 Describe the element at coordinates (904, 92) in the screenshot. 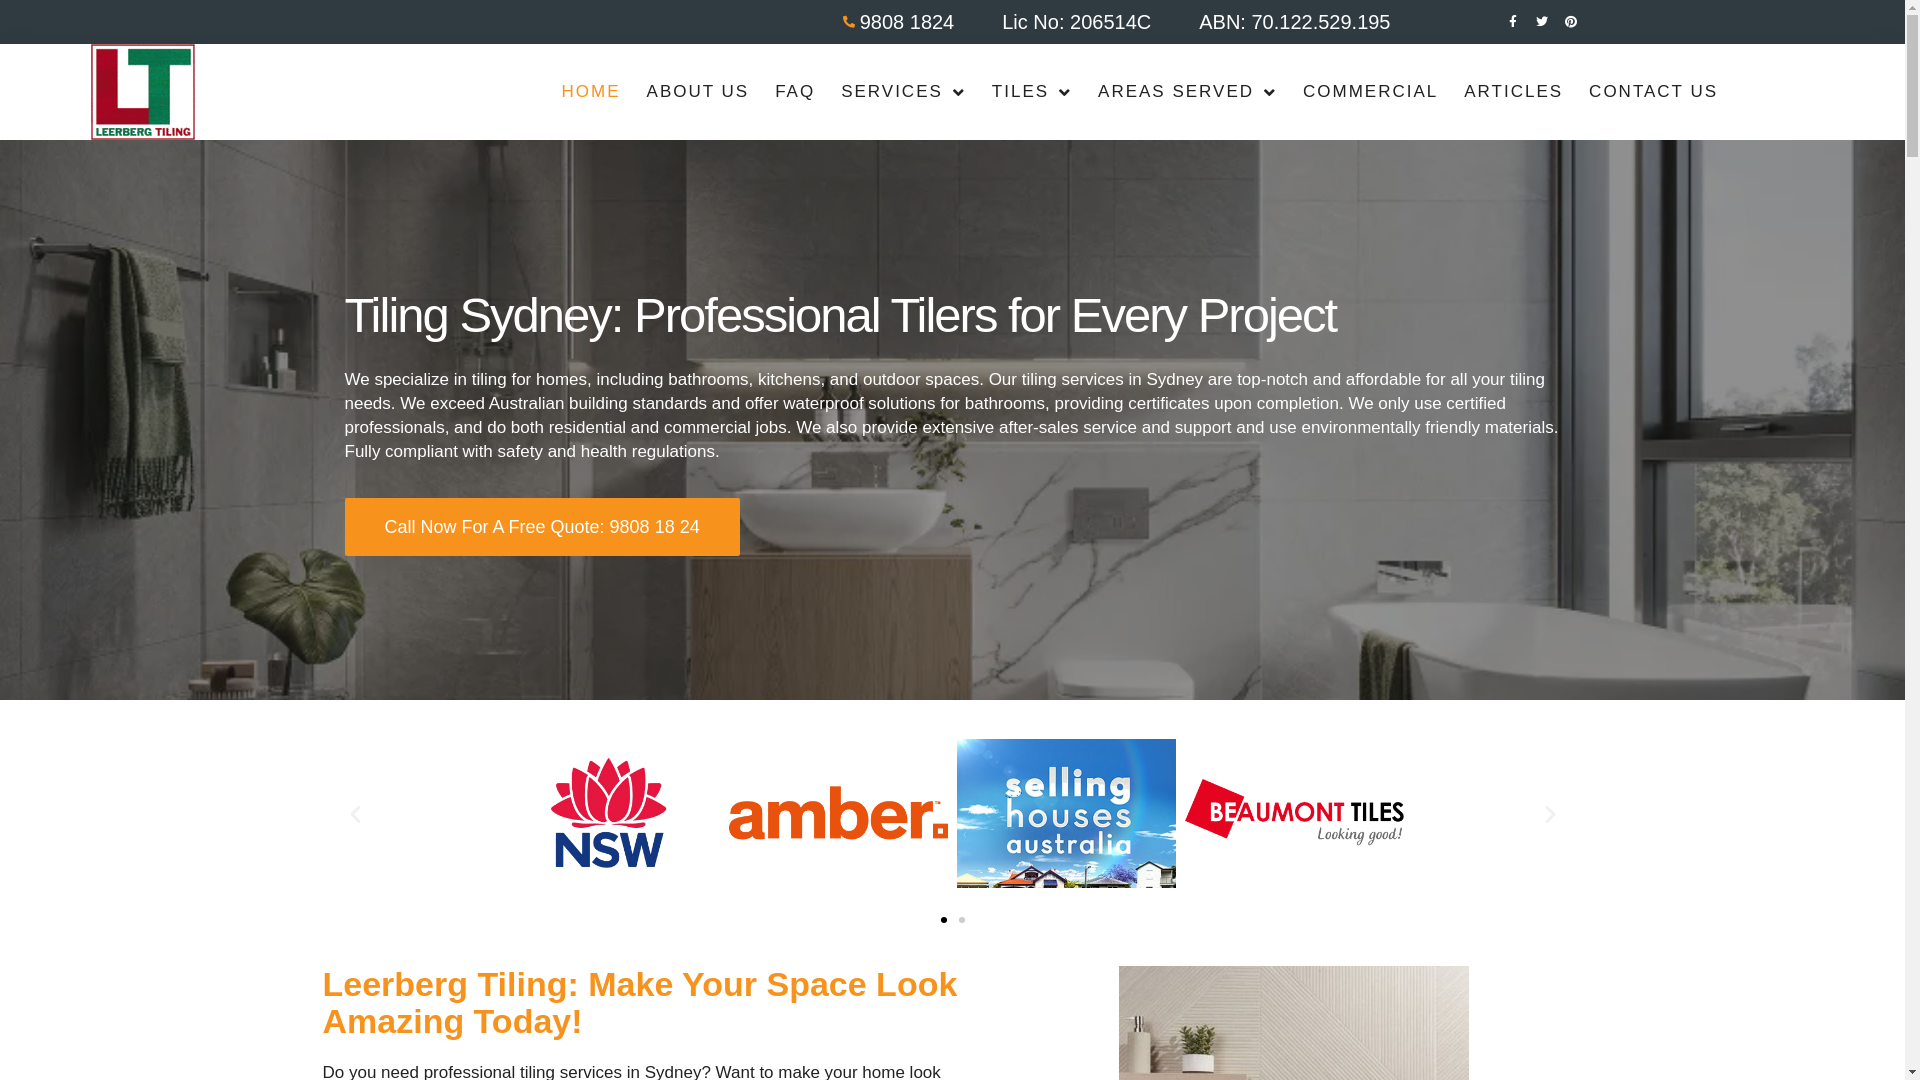

I see `SERVICES` at that location.